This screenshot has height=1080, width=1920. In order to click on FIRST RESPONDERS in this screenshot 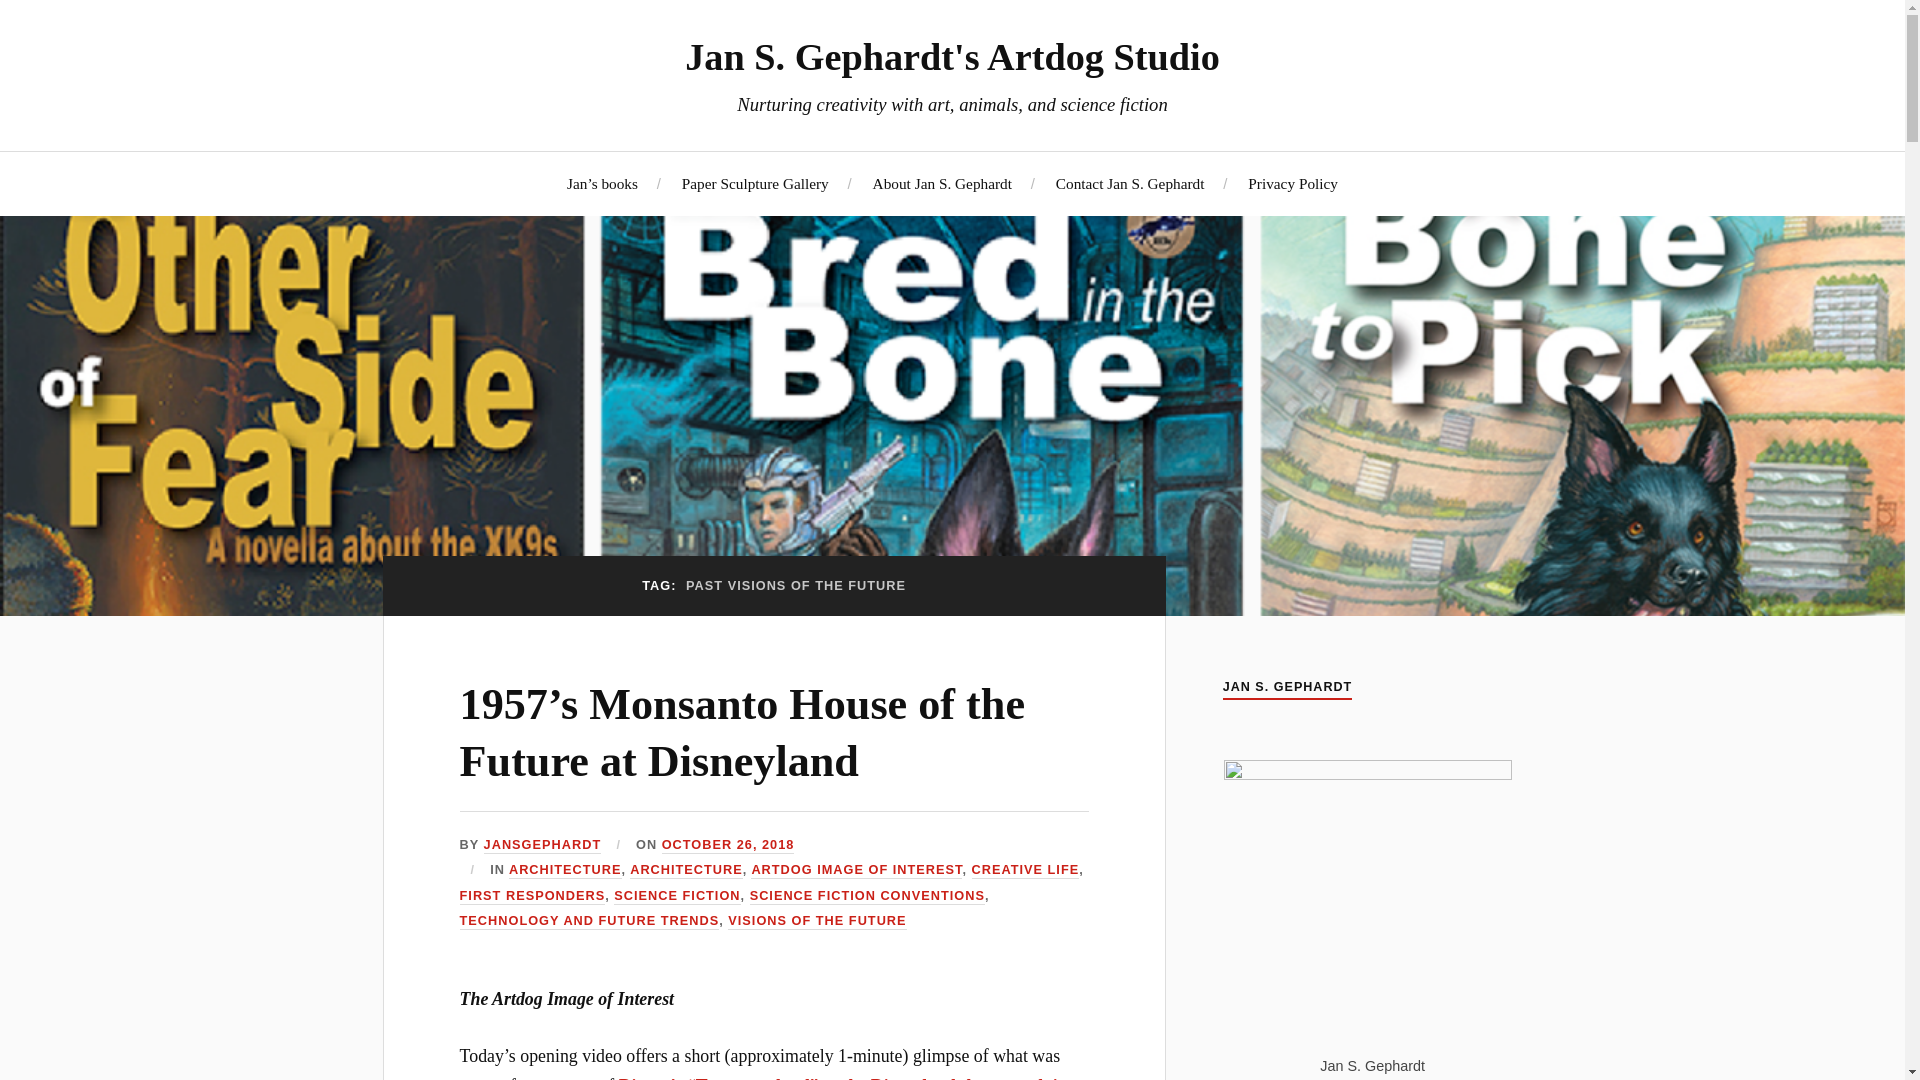, I will do `click(533, 896)`.